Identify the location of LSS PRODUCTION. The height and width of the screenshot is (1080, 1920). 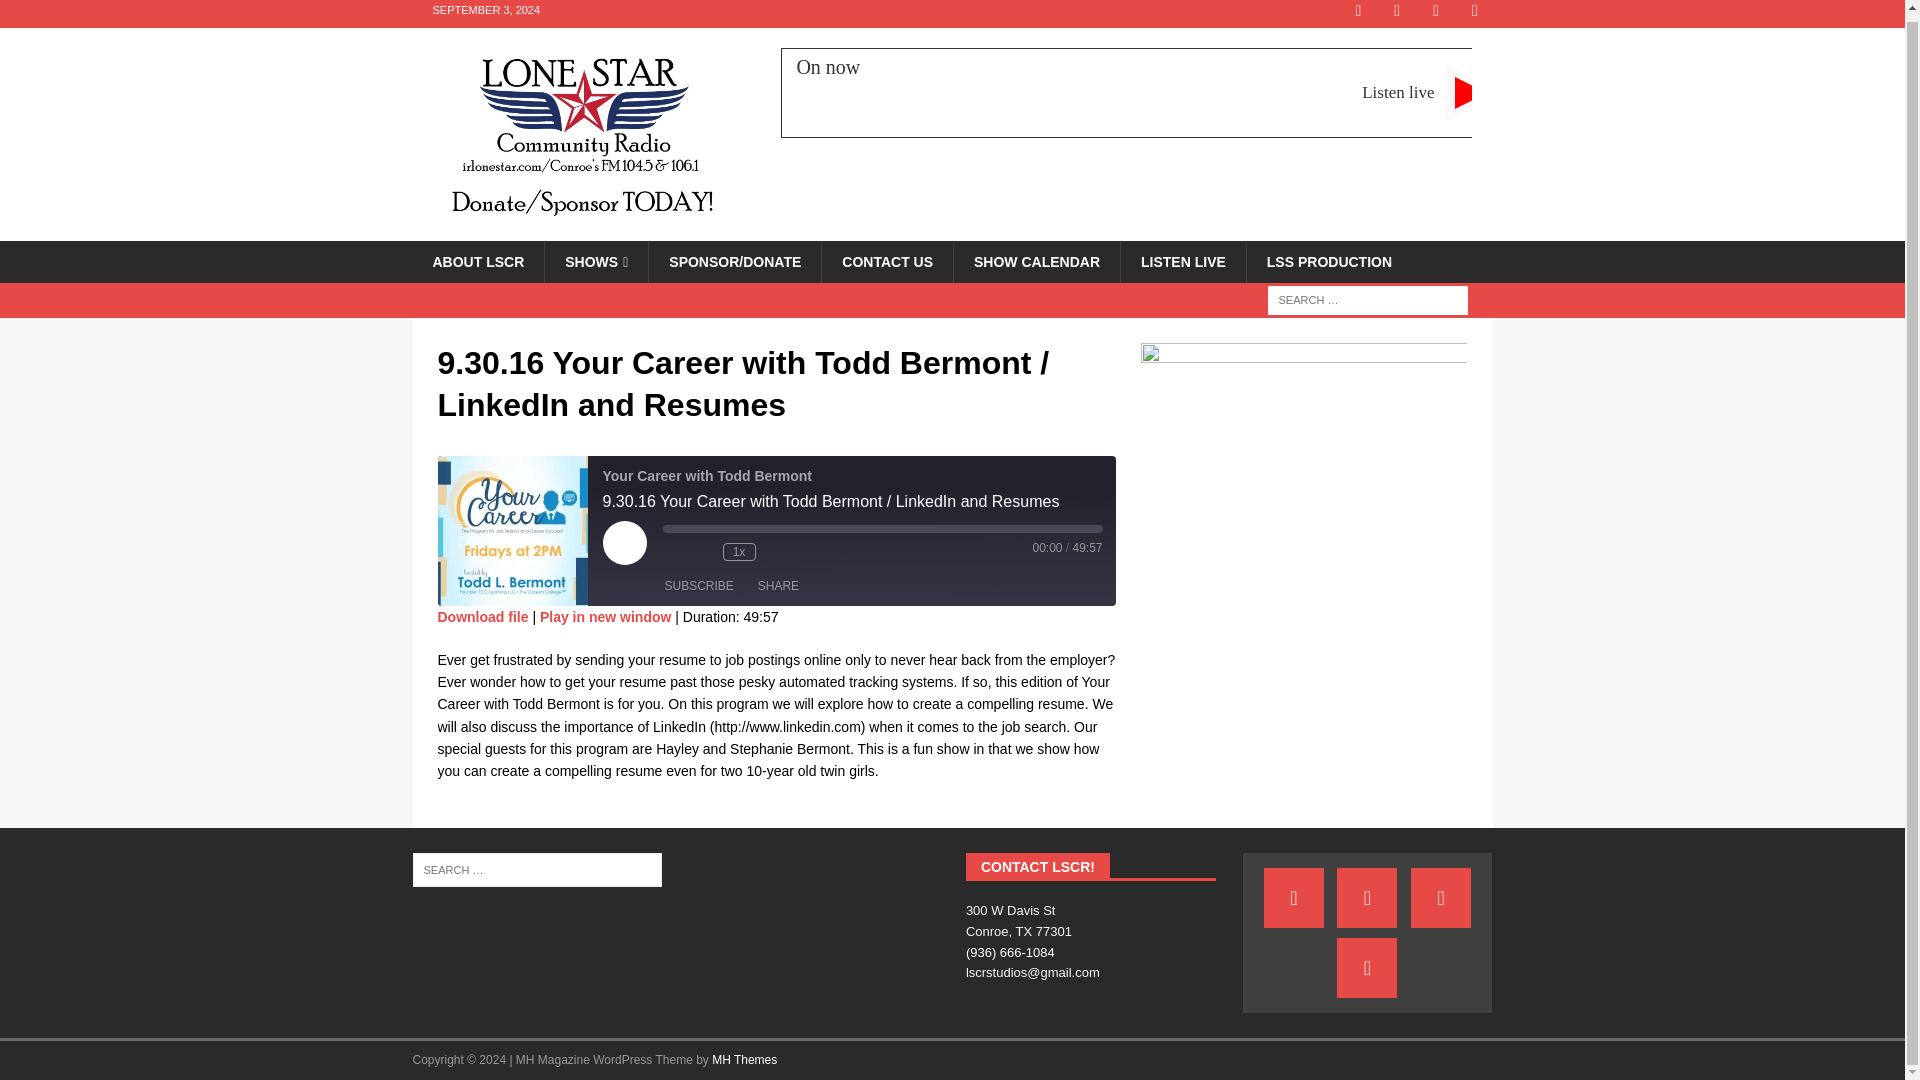
(1328, 261).